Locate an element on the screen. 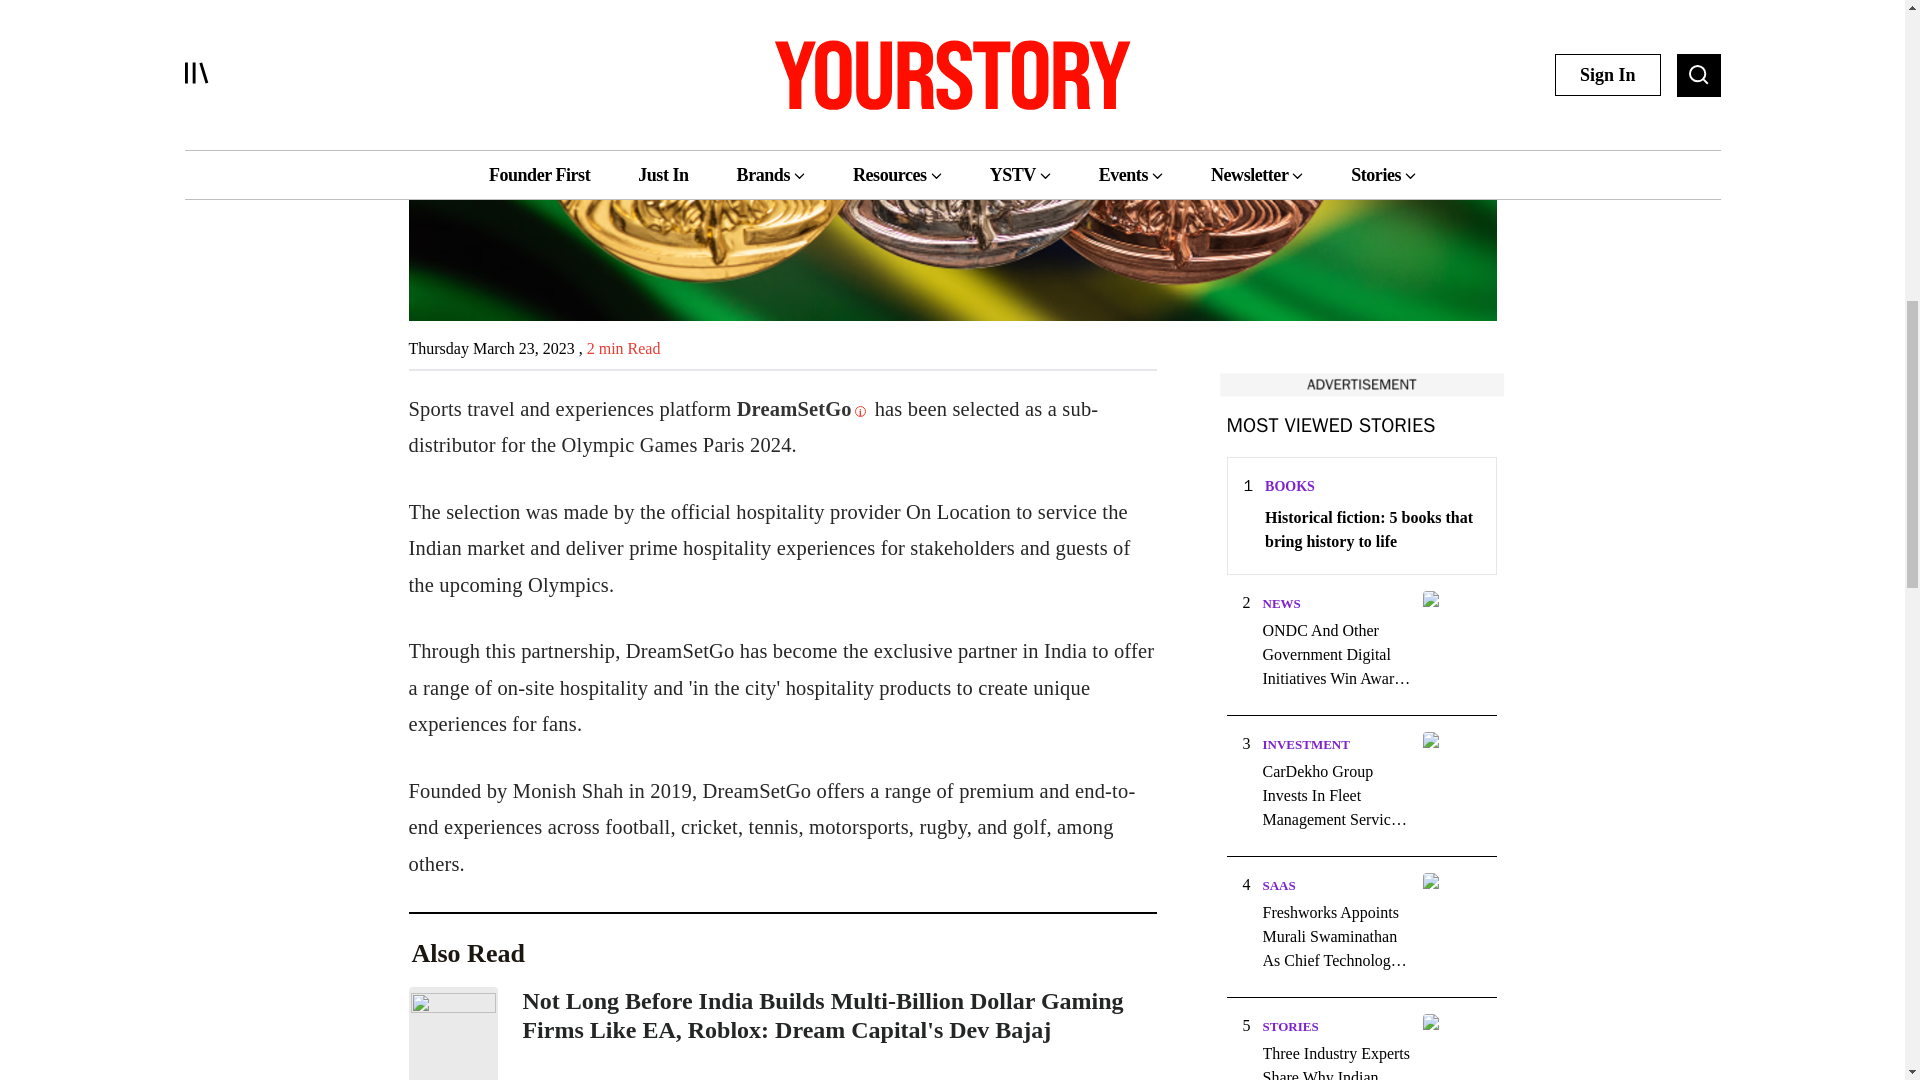 This screenshot has height=1080, width=1920. SAAS is located at coordinates (1278, 886).